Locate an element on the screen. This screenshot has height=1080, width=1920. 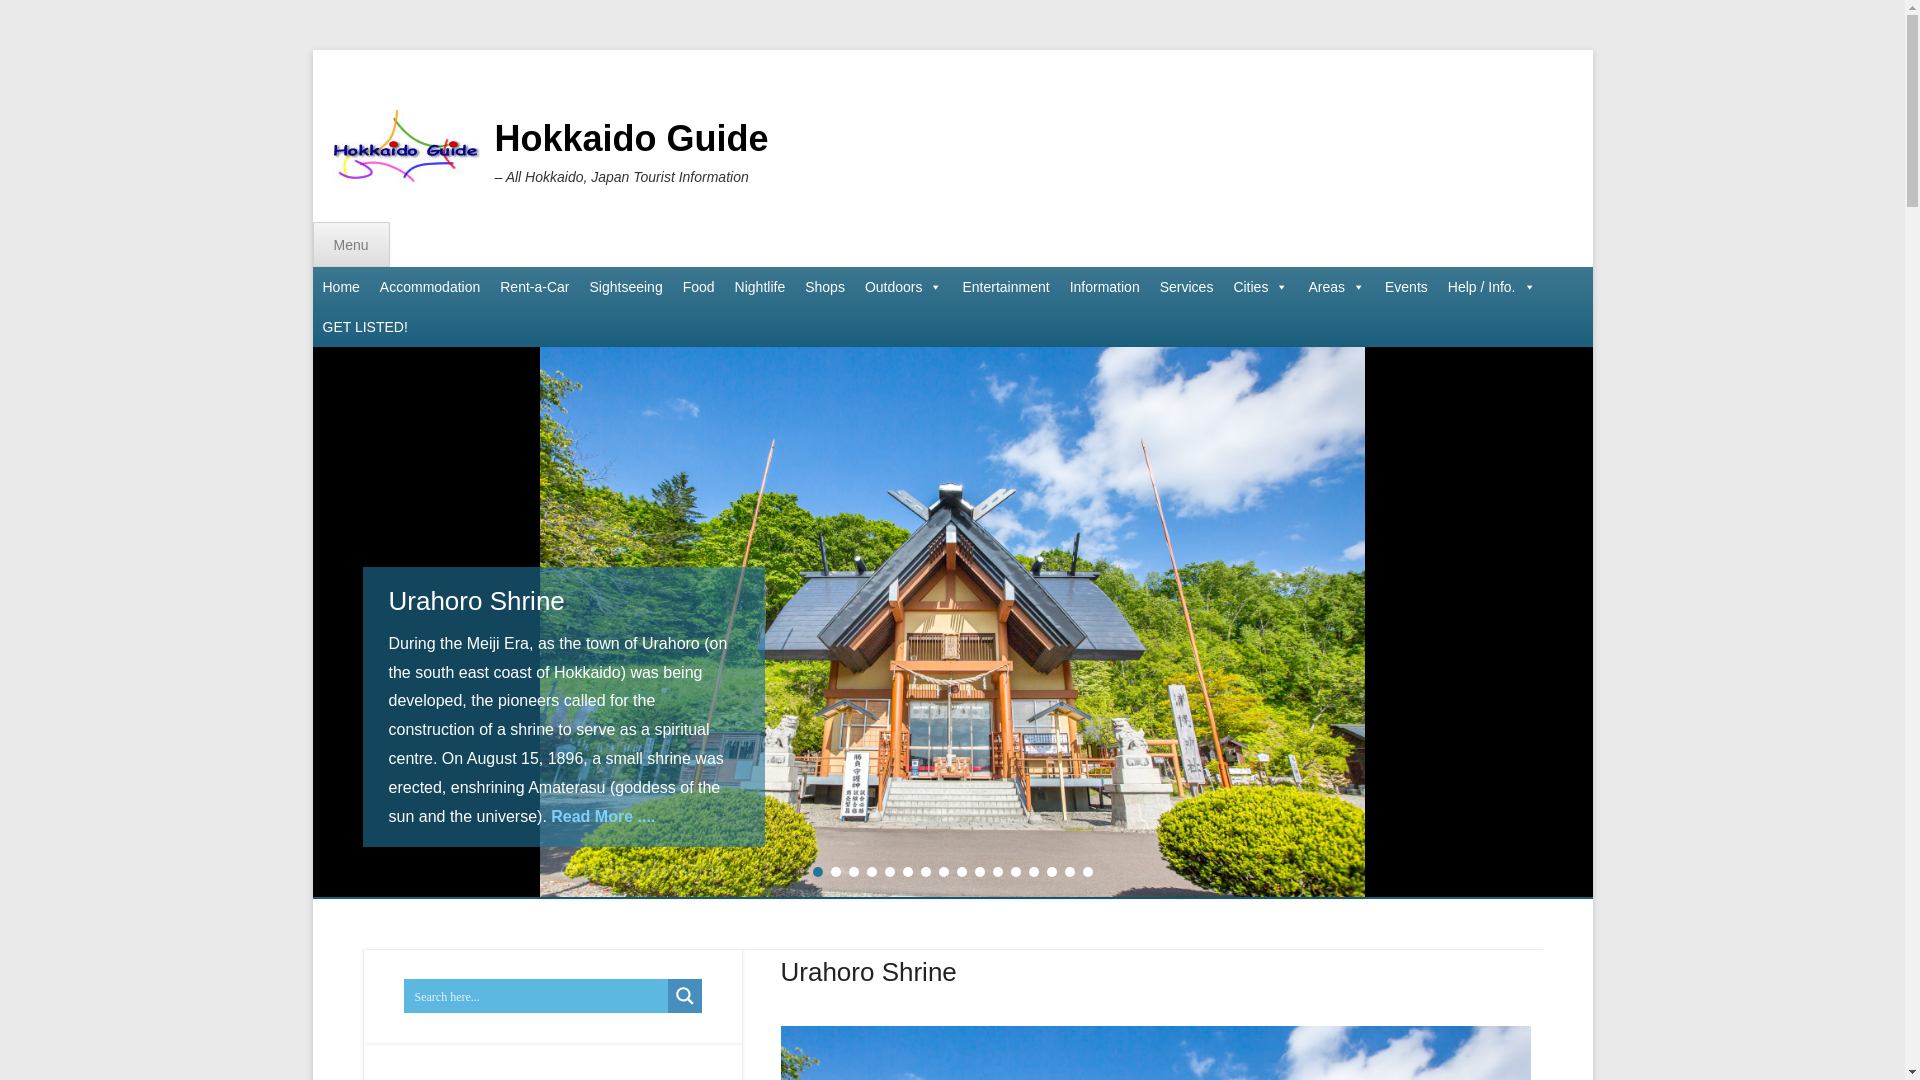
Accommodation is located at coordinates (430, 286).